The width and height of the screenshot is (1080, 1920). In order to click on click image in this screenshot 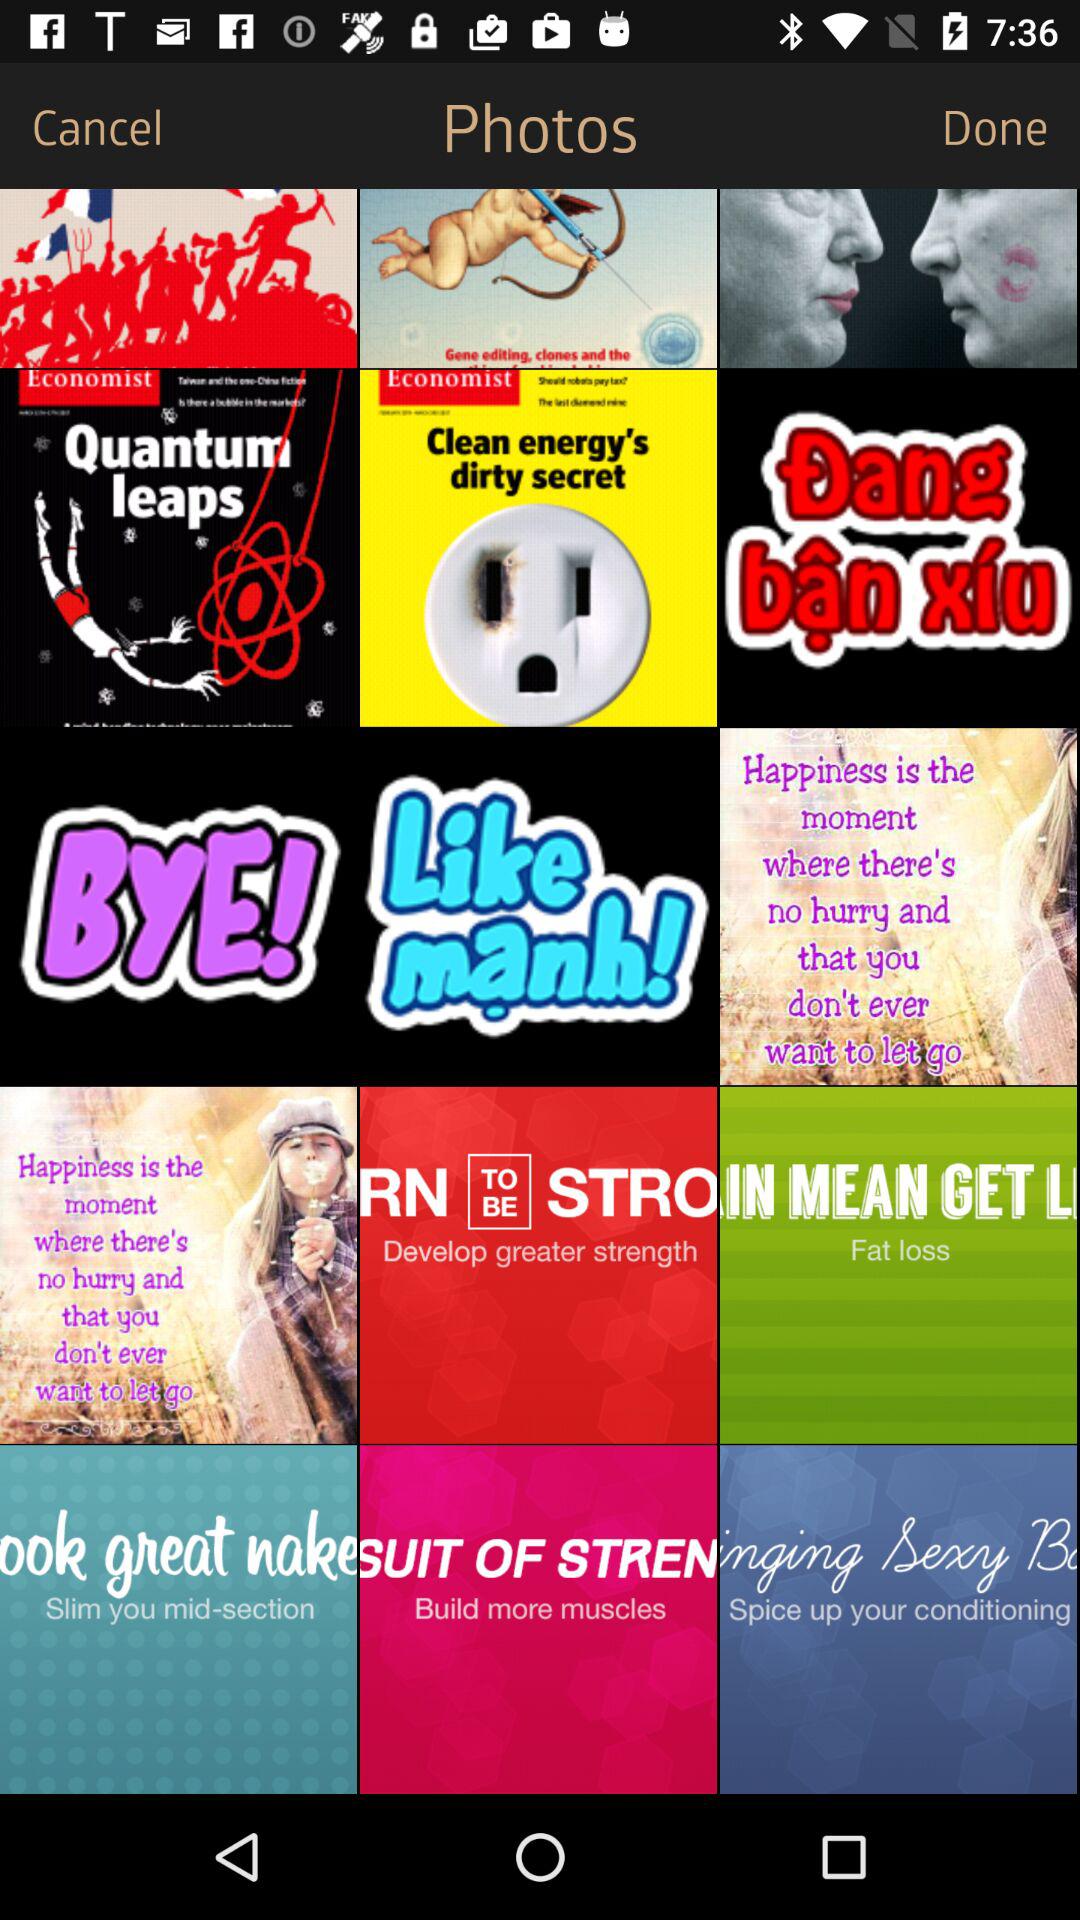, I will do `click(538, 1264)`.